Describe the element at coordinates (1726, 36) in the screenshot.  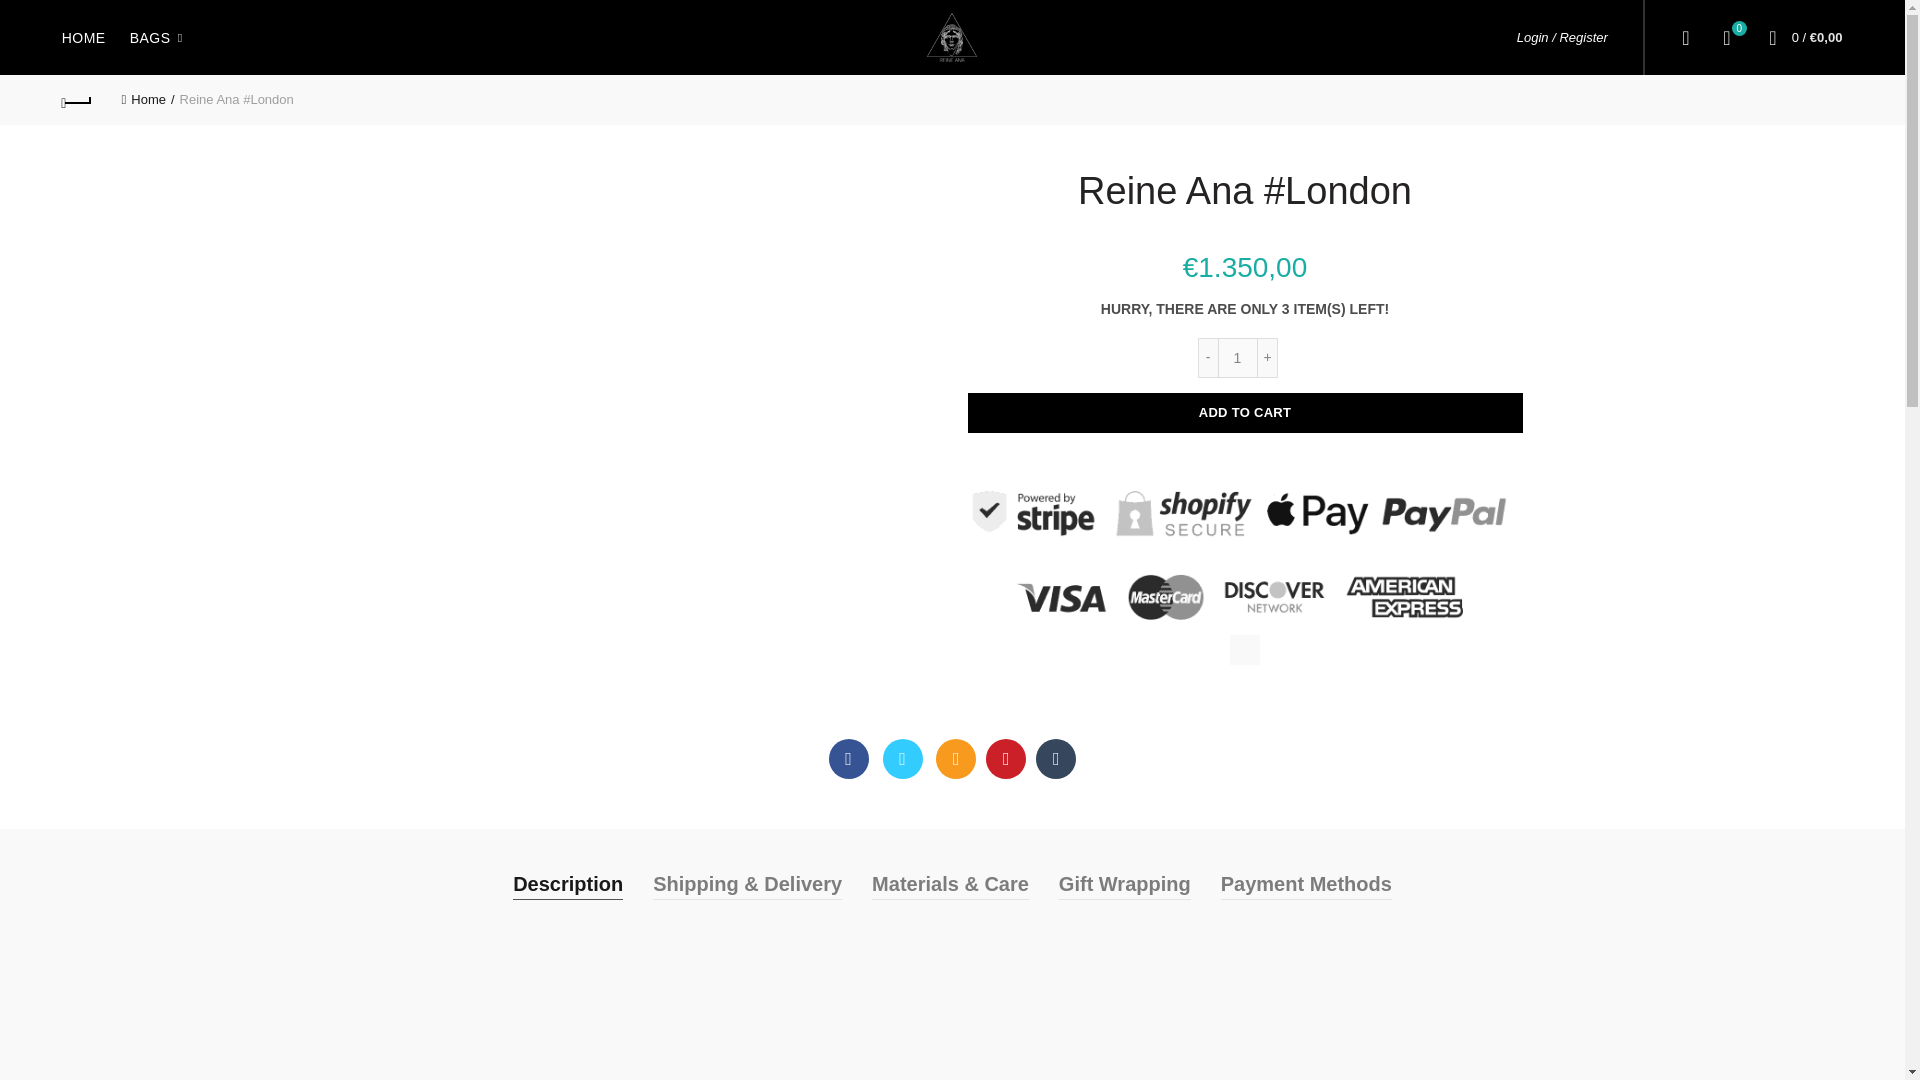
I see `Back` at that location.